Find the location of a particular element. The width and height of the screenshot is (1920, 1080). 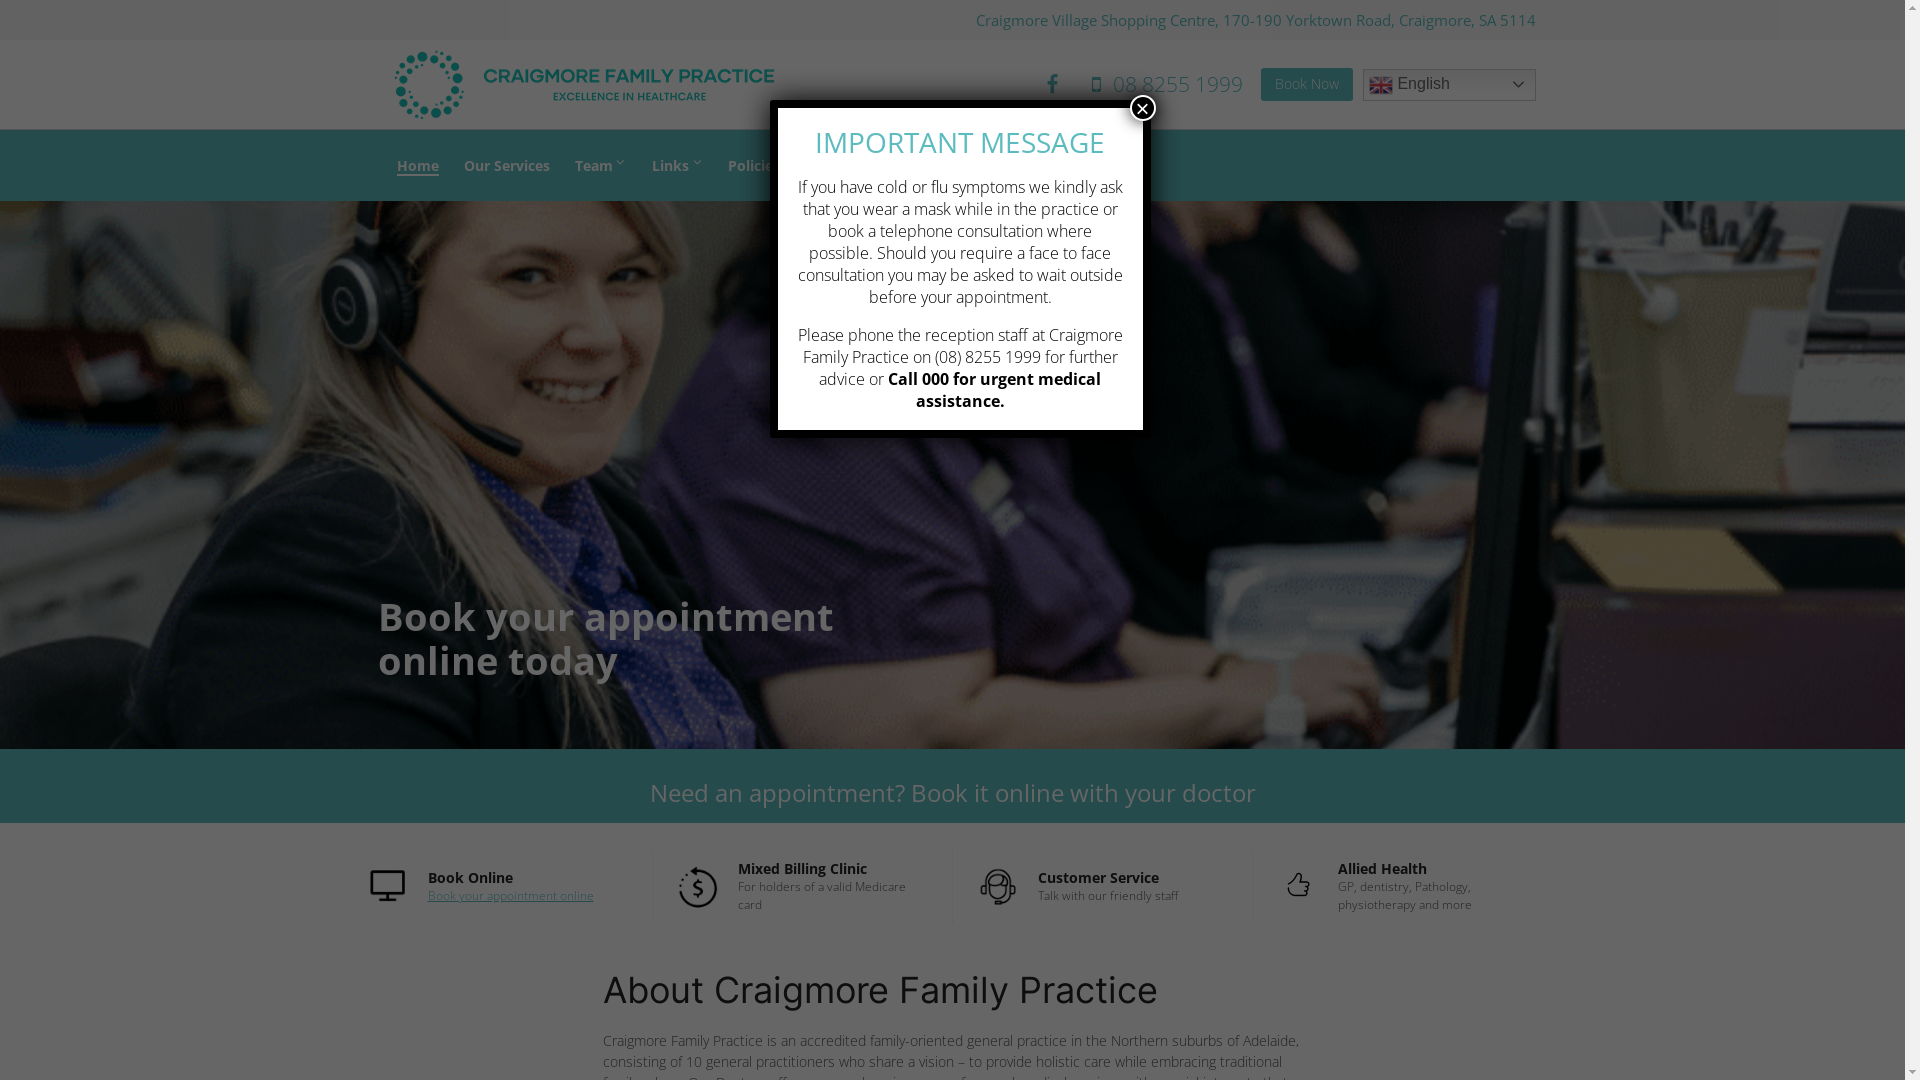

Book Now is located at coordinates (1307, 85).